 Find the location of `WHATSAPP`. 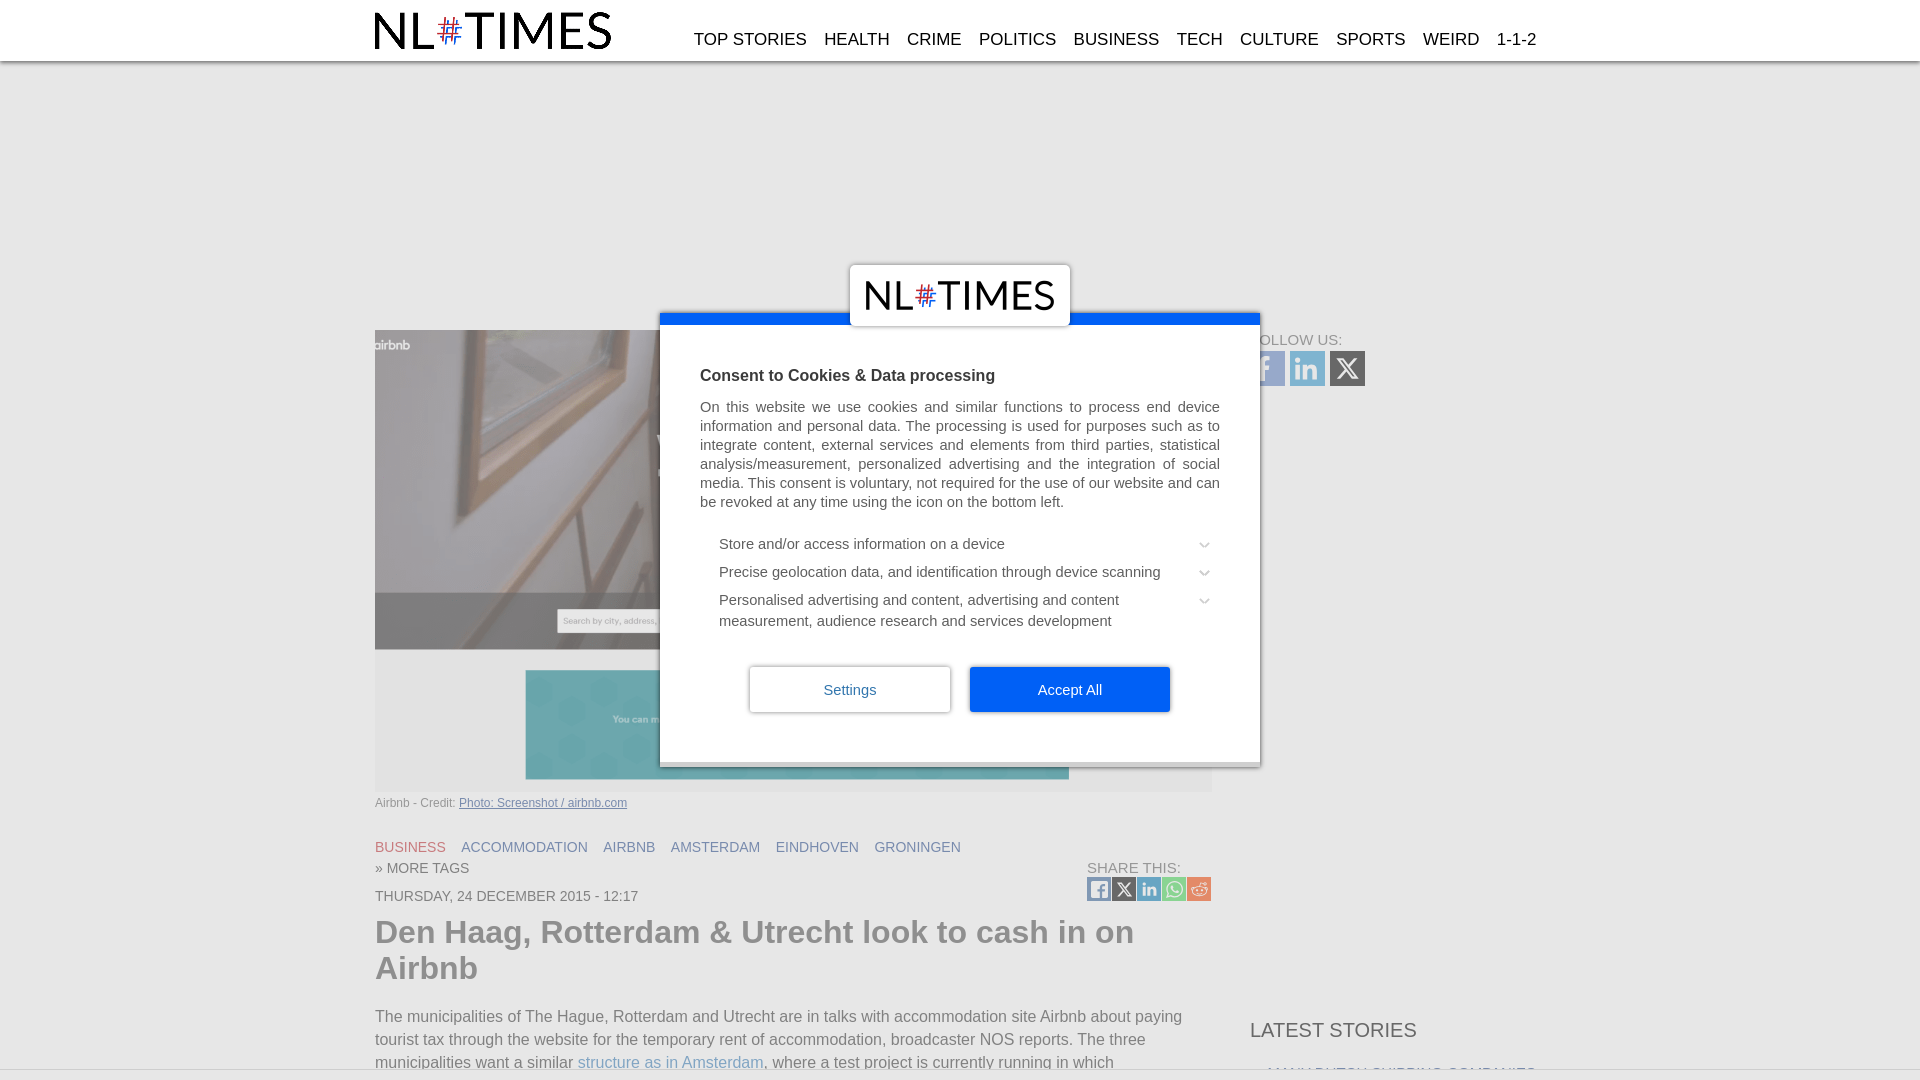

WHATSAPP is located at coordinates (1174, 888).